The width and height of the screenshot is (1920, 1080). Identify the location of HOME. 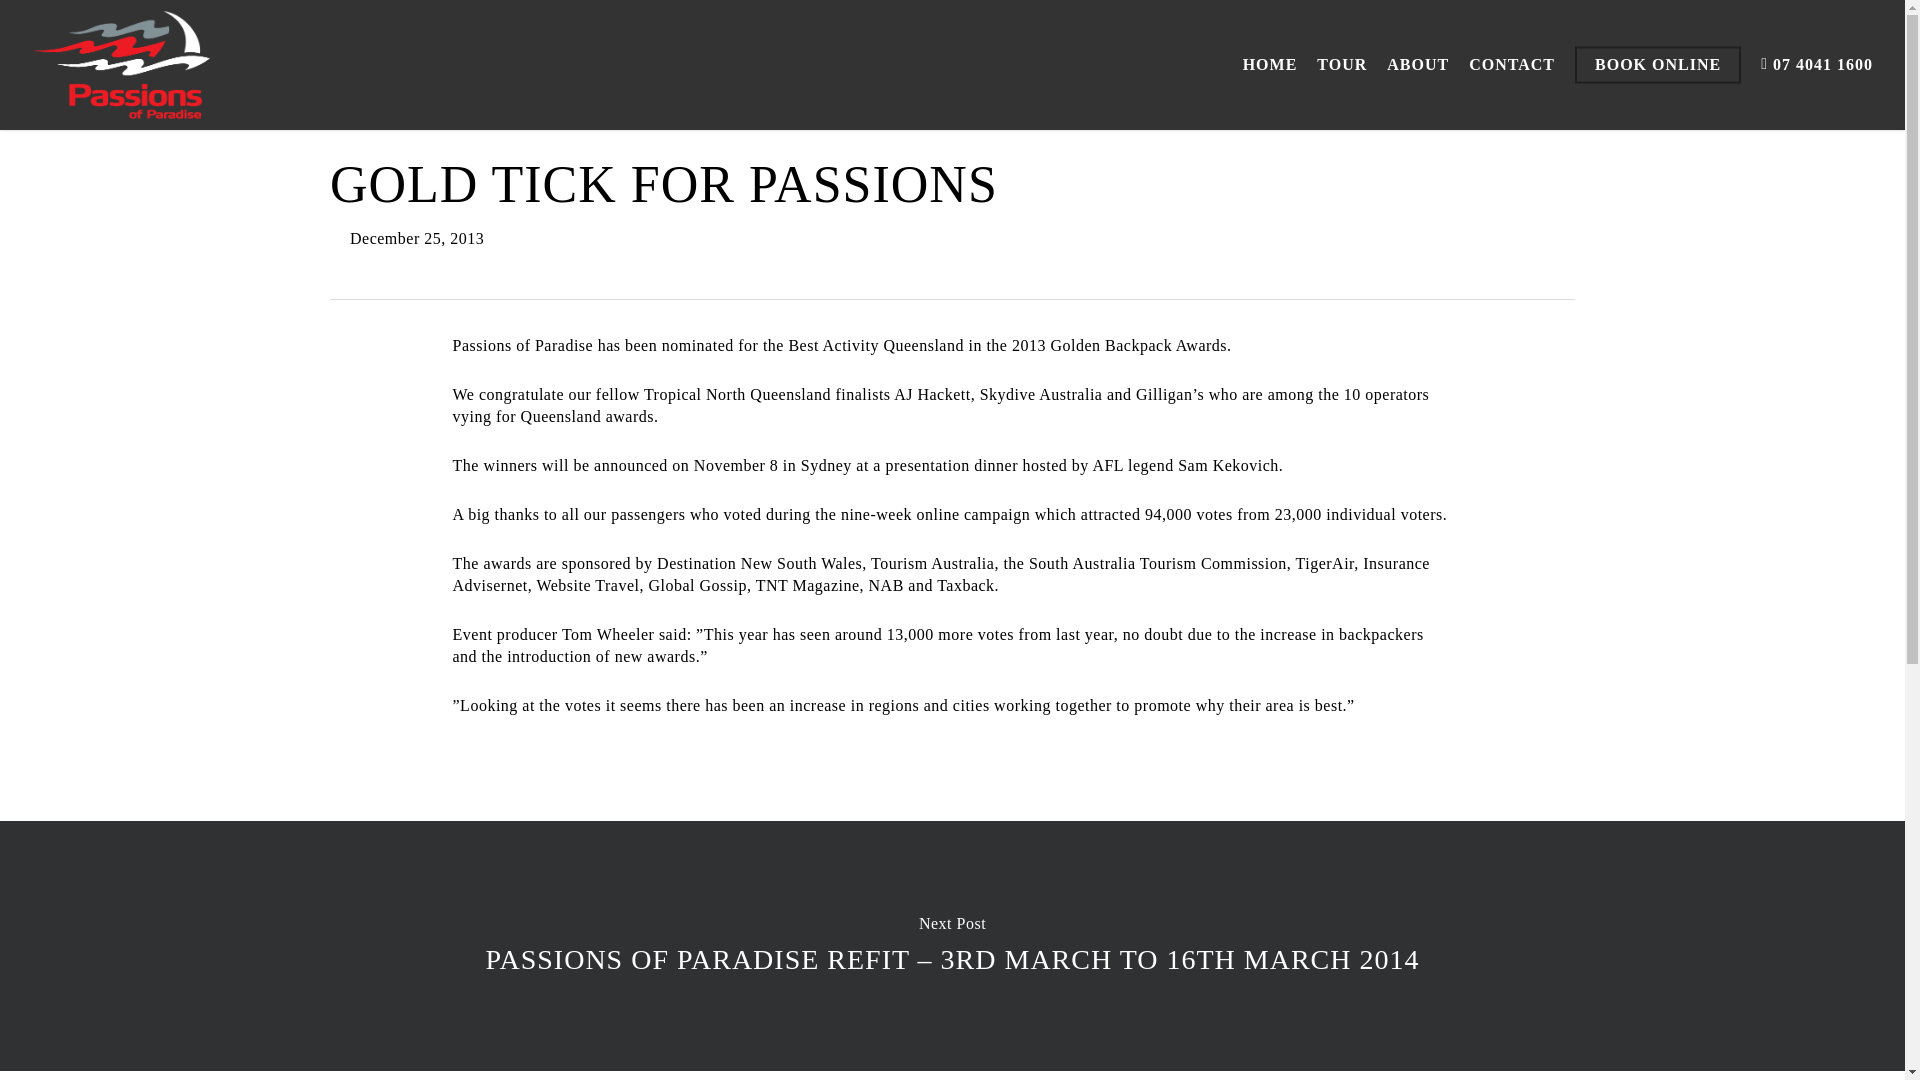
(1270, 65).